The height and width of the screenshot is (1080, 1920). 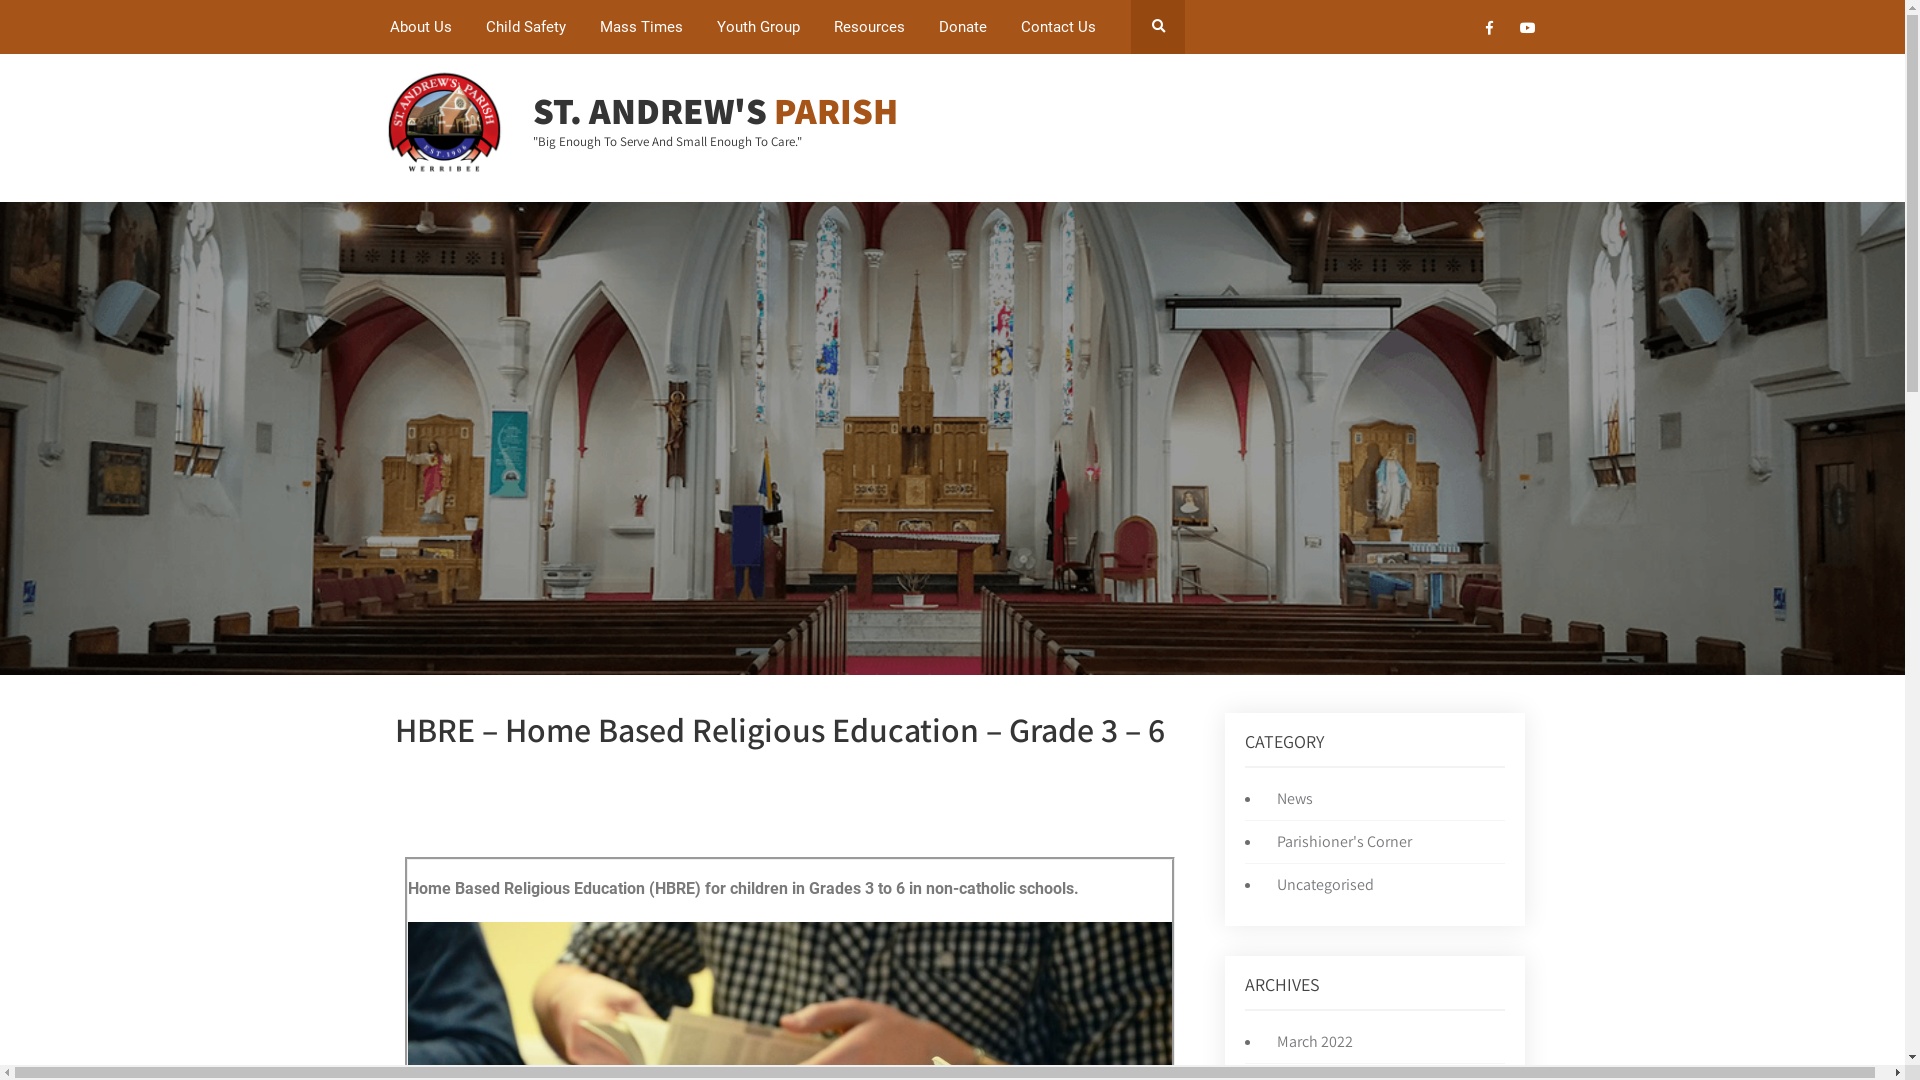 What do you see at coordinates (1058, 27) in the screenshot?
I see `Contact Us` at bounding box center [1058, 27].